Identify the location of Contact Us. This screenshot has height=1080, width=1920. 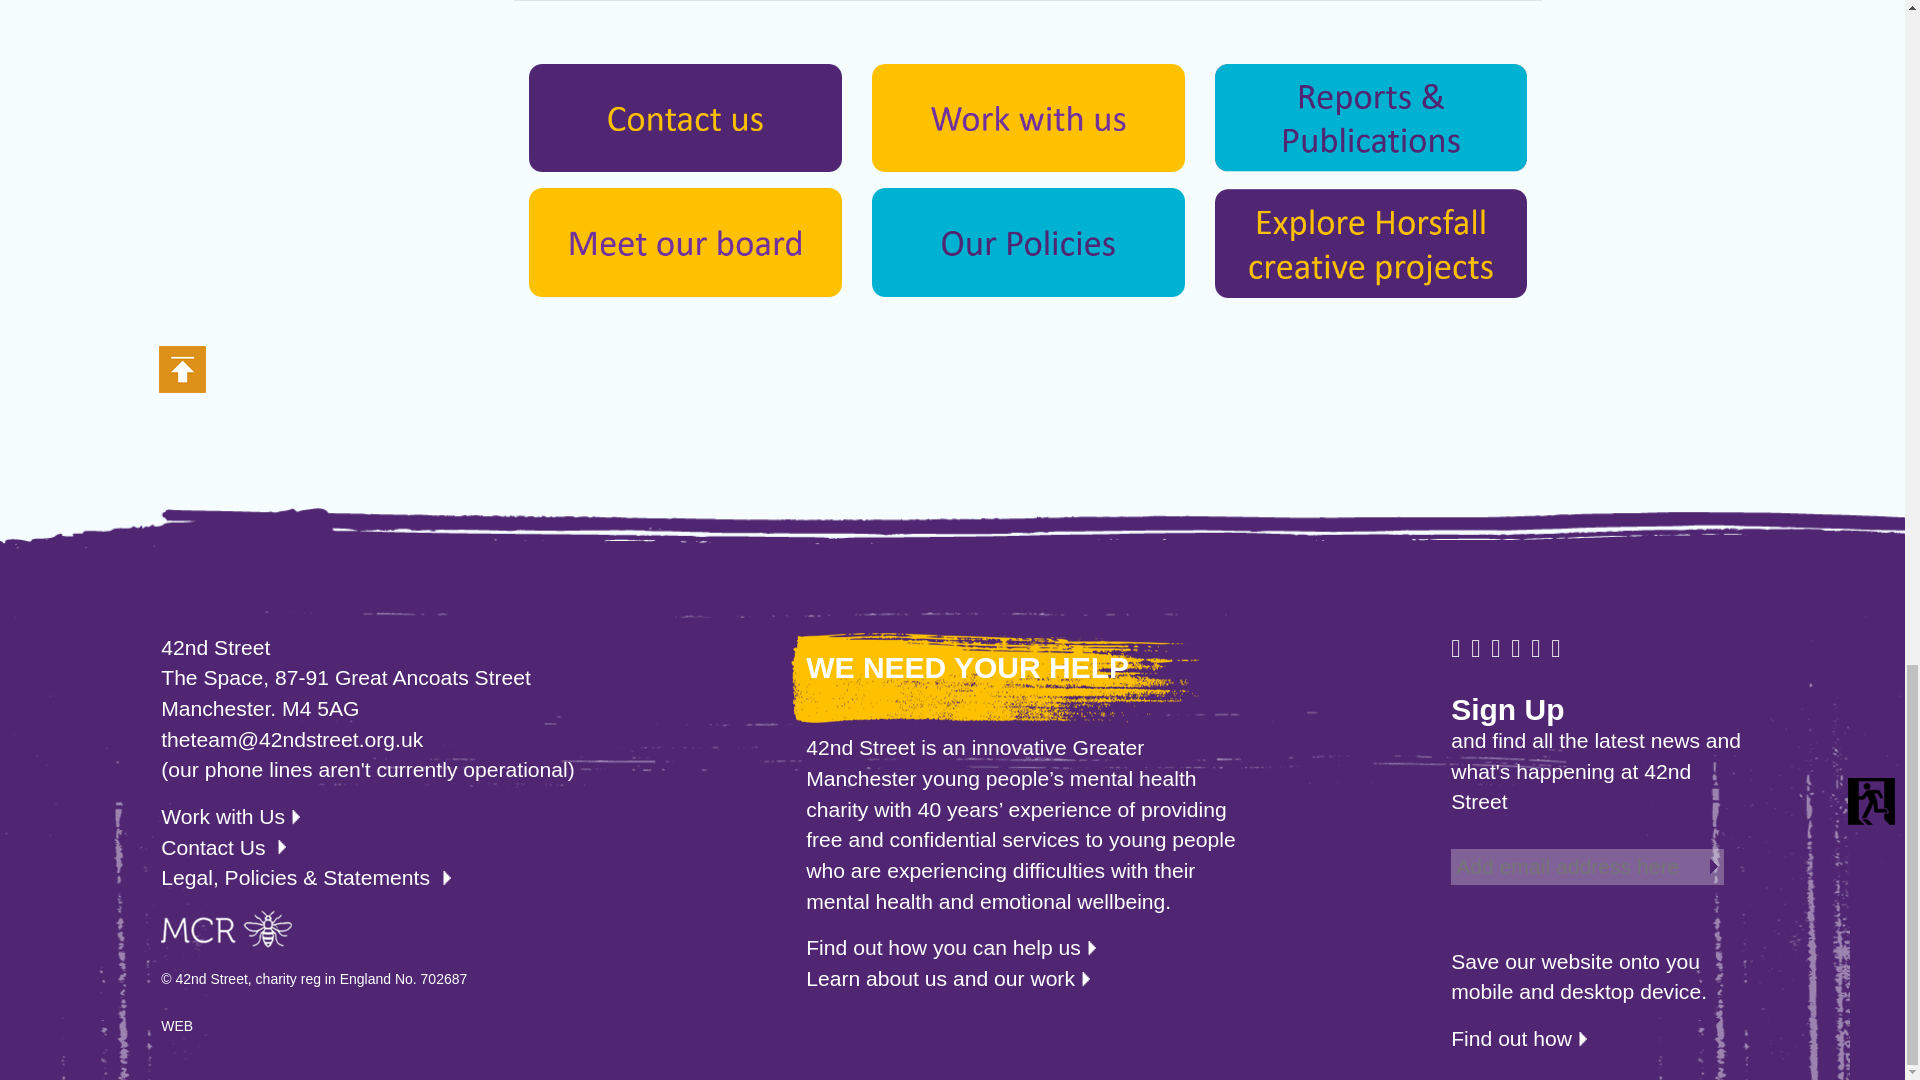
(686, 115).